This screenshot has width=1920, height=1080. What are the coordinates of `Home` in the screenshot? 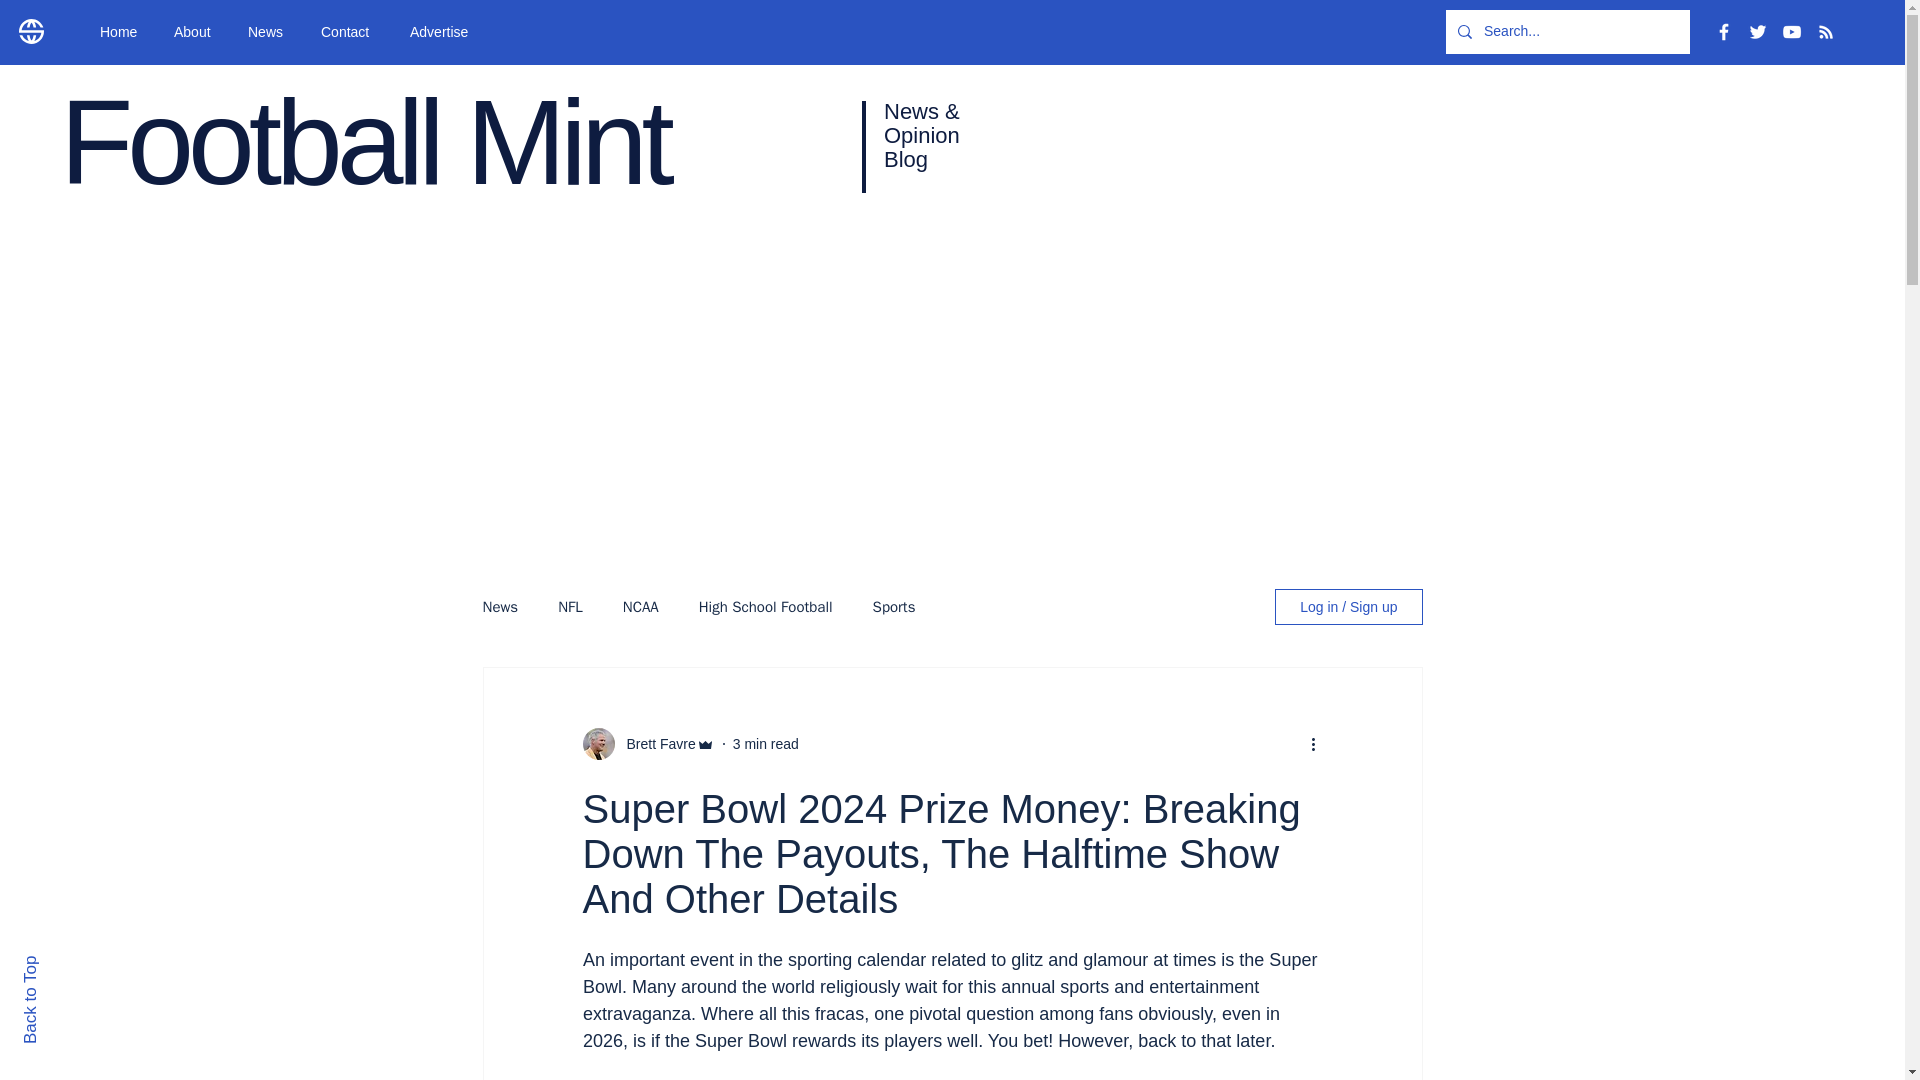 It's located at (122, 32).